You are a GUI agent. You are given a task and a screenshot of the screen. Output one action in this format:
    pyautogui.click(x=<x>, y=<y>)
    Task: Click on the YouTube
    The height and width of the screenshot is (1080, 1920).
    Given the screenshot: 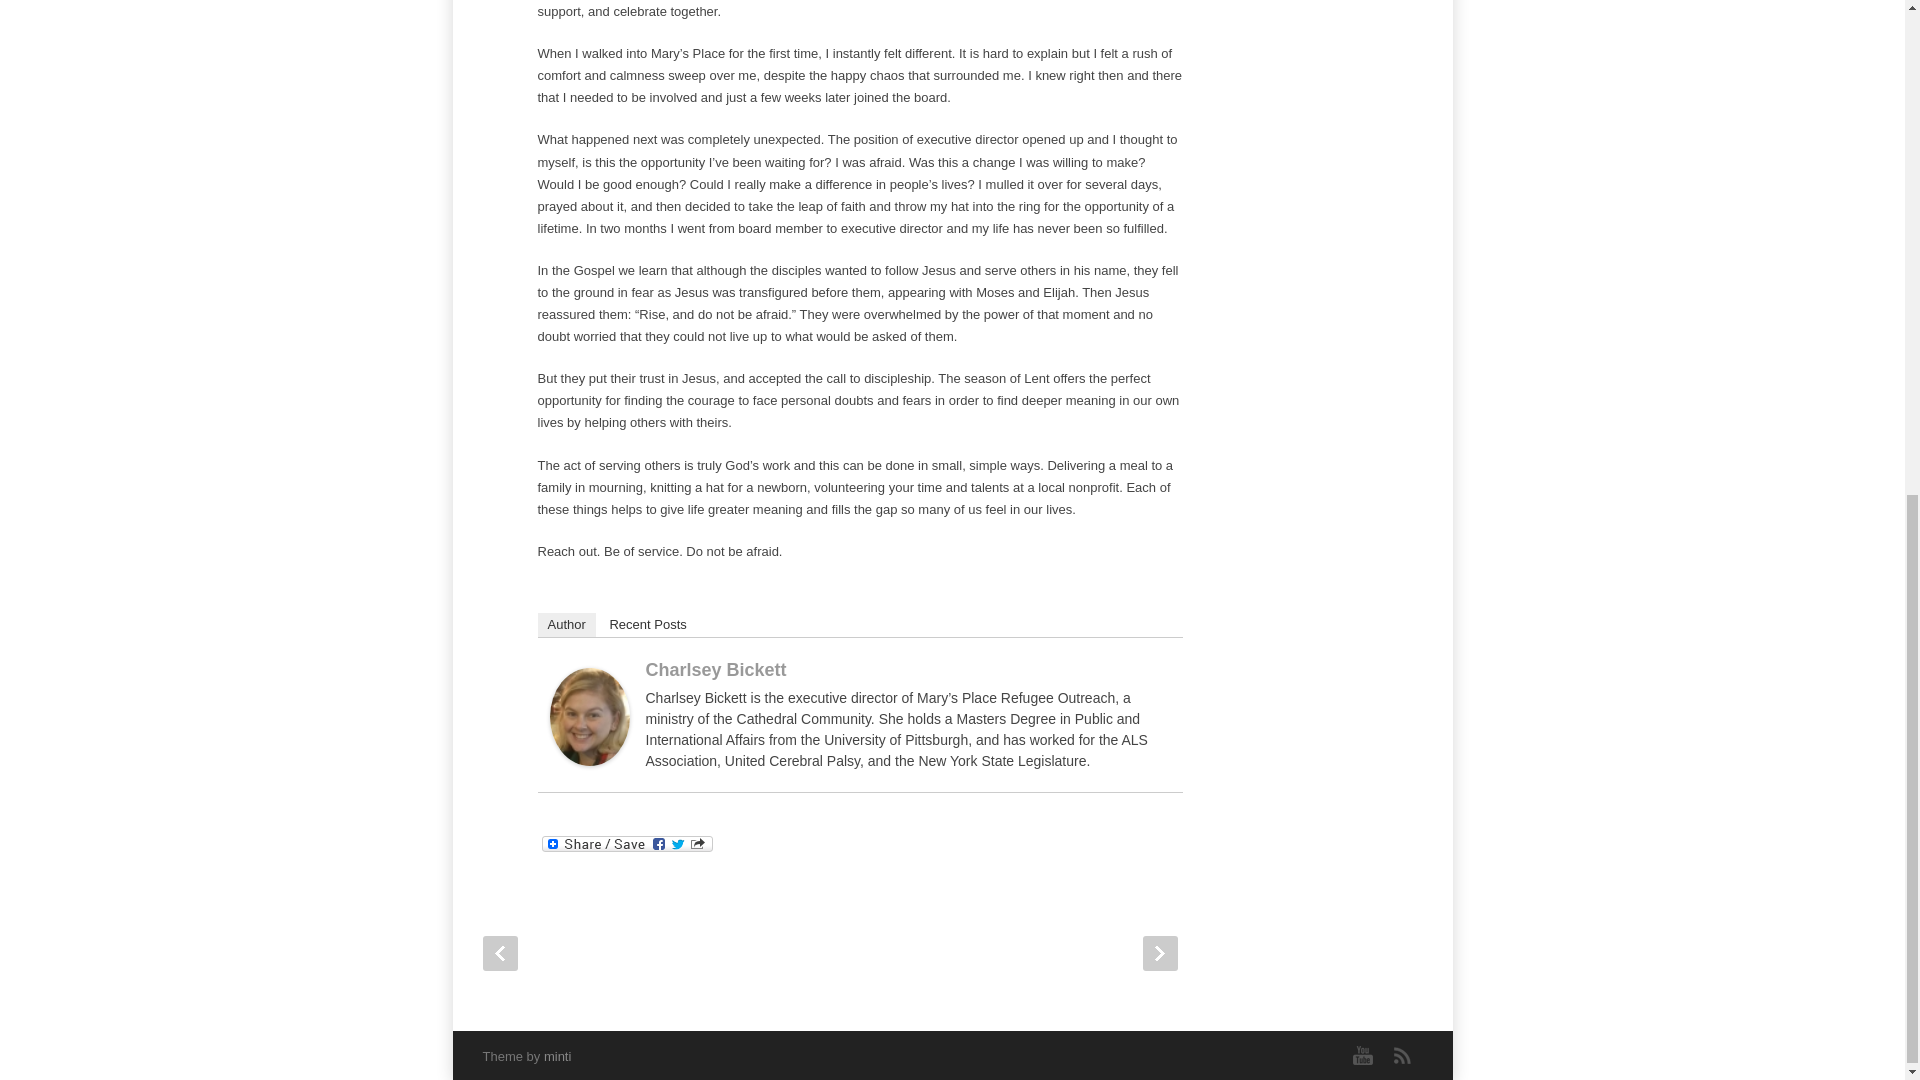 What is the action you would take?
    pyautogui.click(x=1362, y=1055)
    